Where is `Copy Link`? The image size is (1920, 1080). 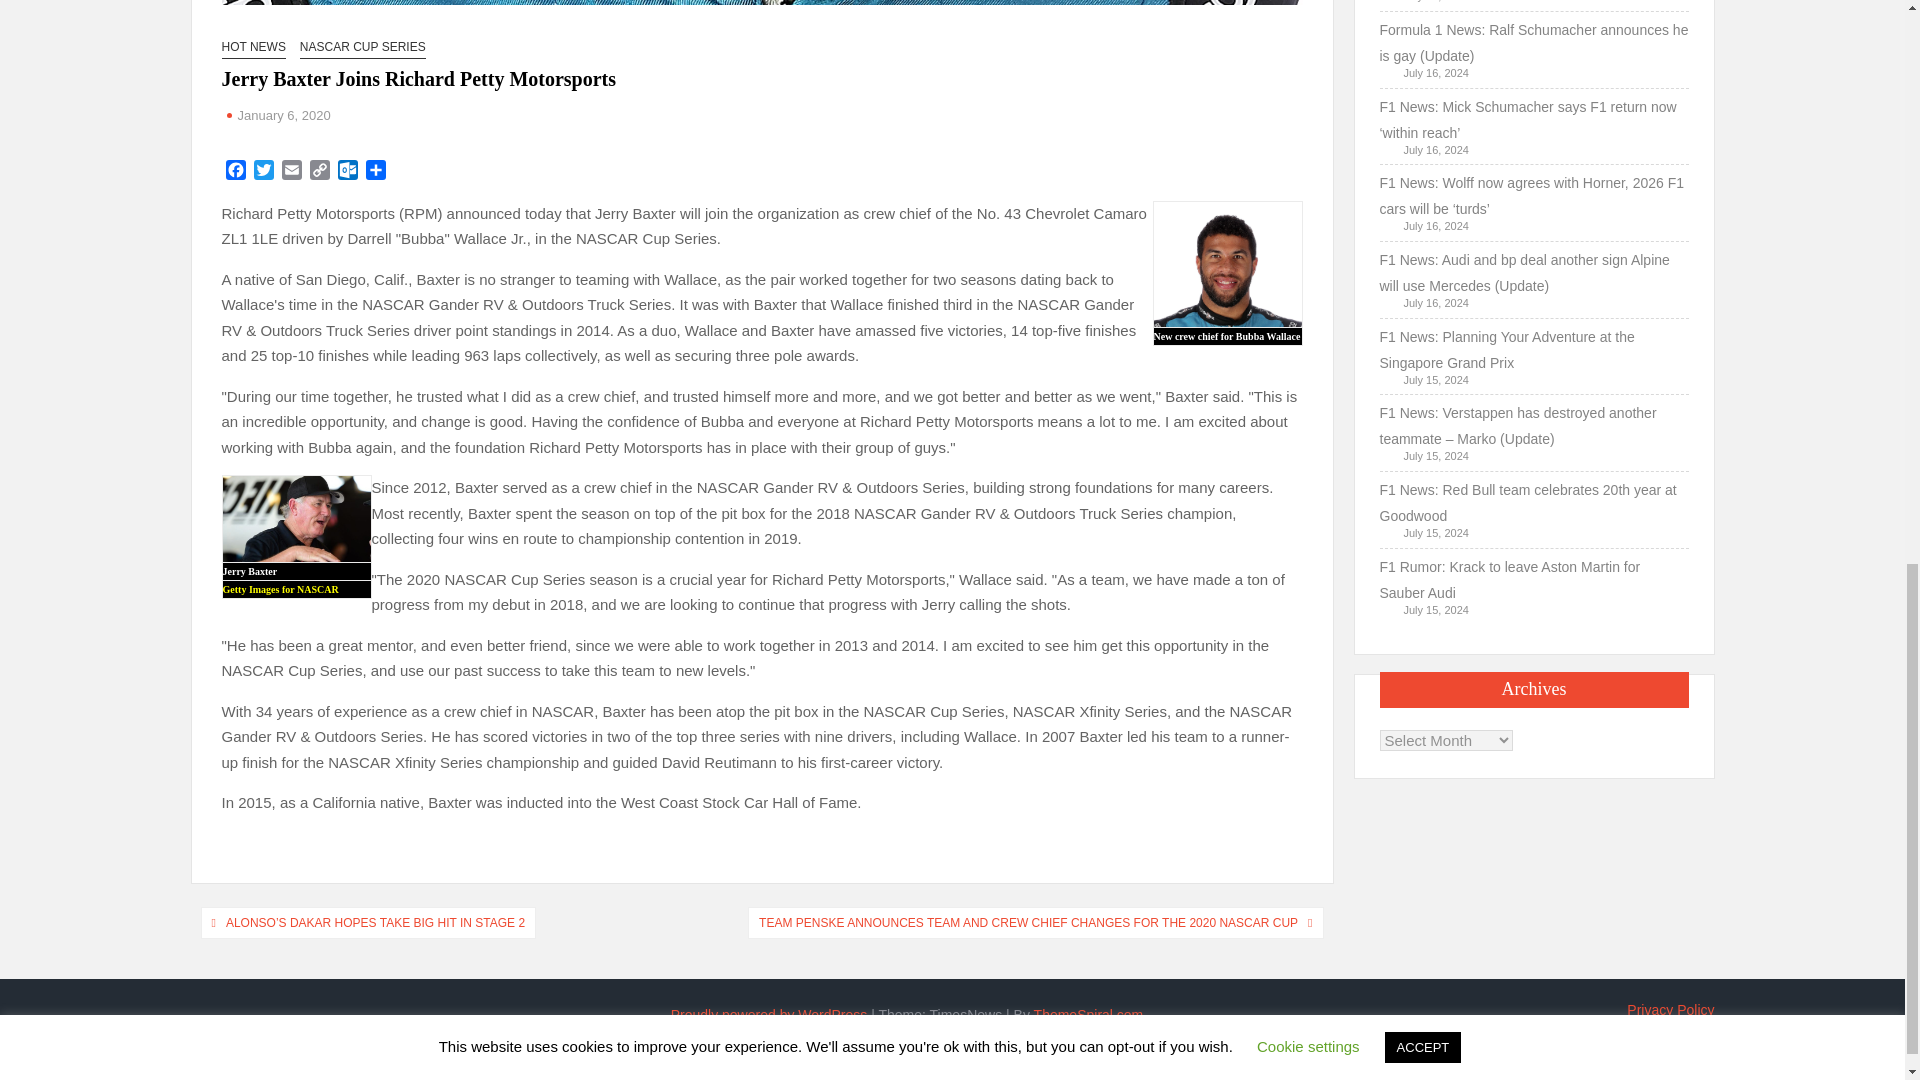 Copy Link is located at coordinates (320, 172).